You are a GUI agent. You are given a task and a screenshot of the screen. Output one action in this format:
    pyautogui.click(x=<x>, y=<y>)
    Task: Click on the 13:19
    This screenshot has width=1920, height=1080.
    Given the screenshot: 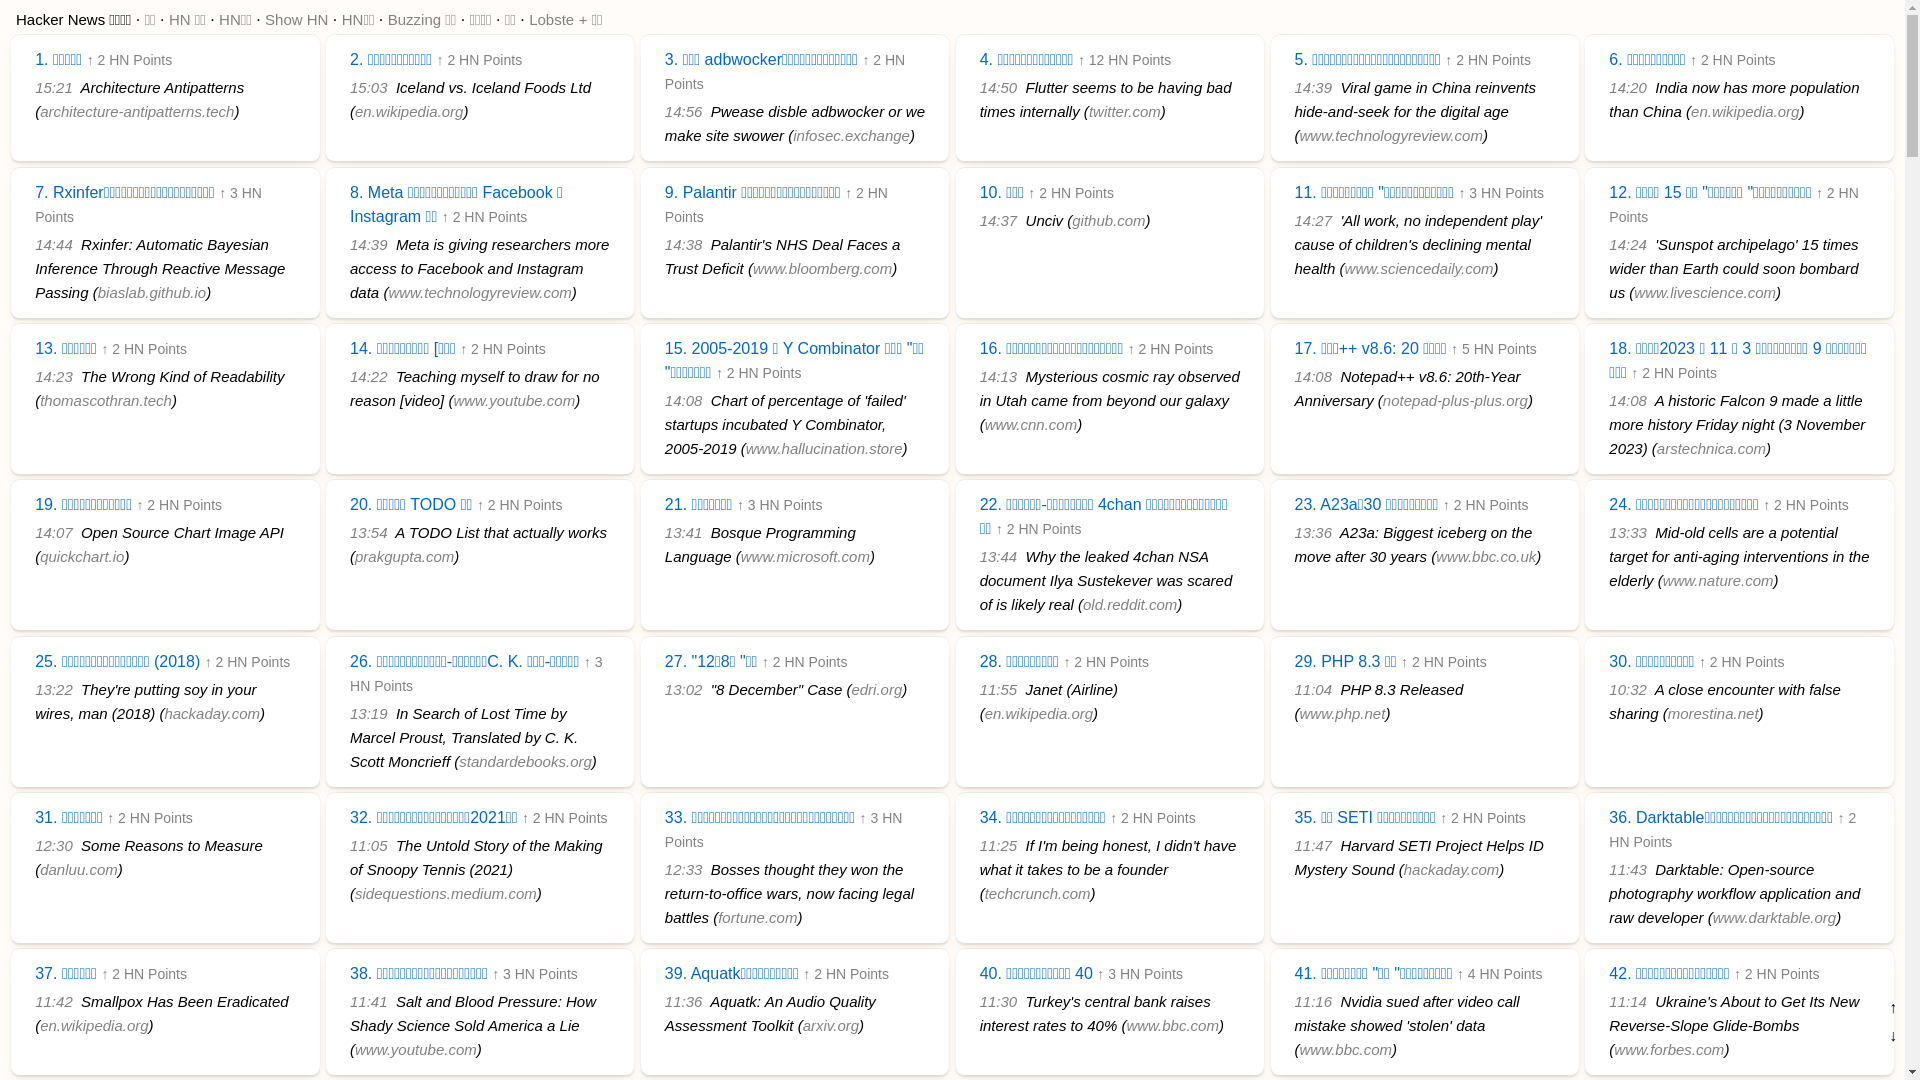 What is the action you would take?
    pyautogui.click(x=369, y=714)
    